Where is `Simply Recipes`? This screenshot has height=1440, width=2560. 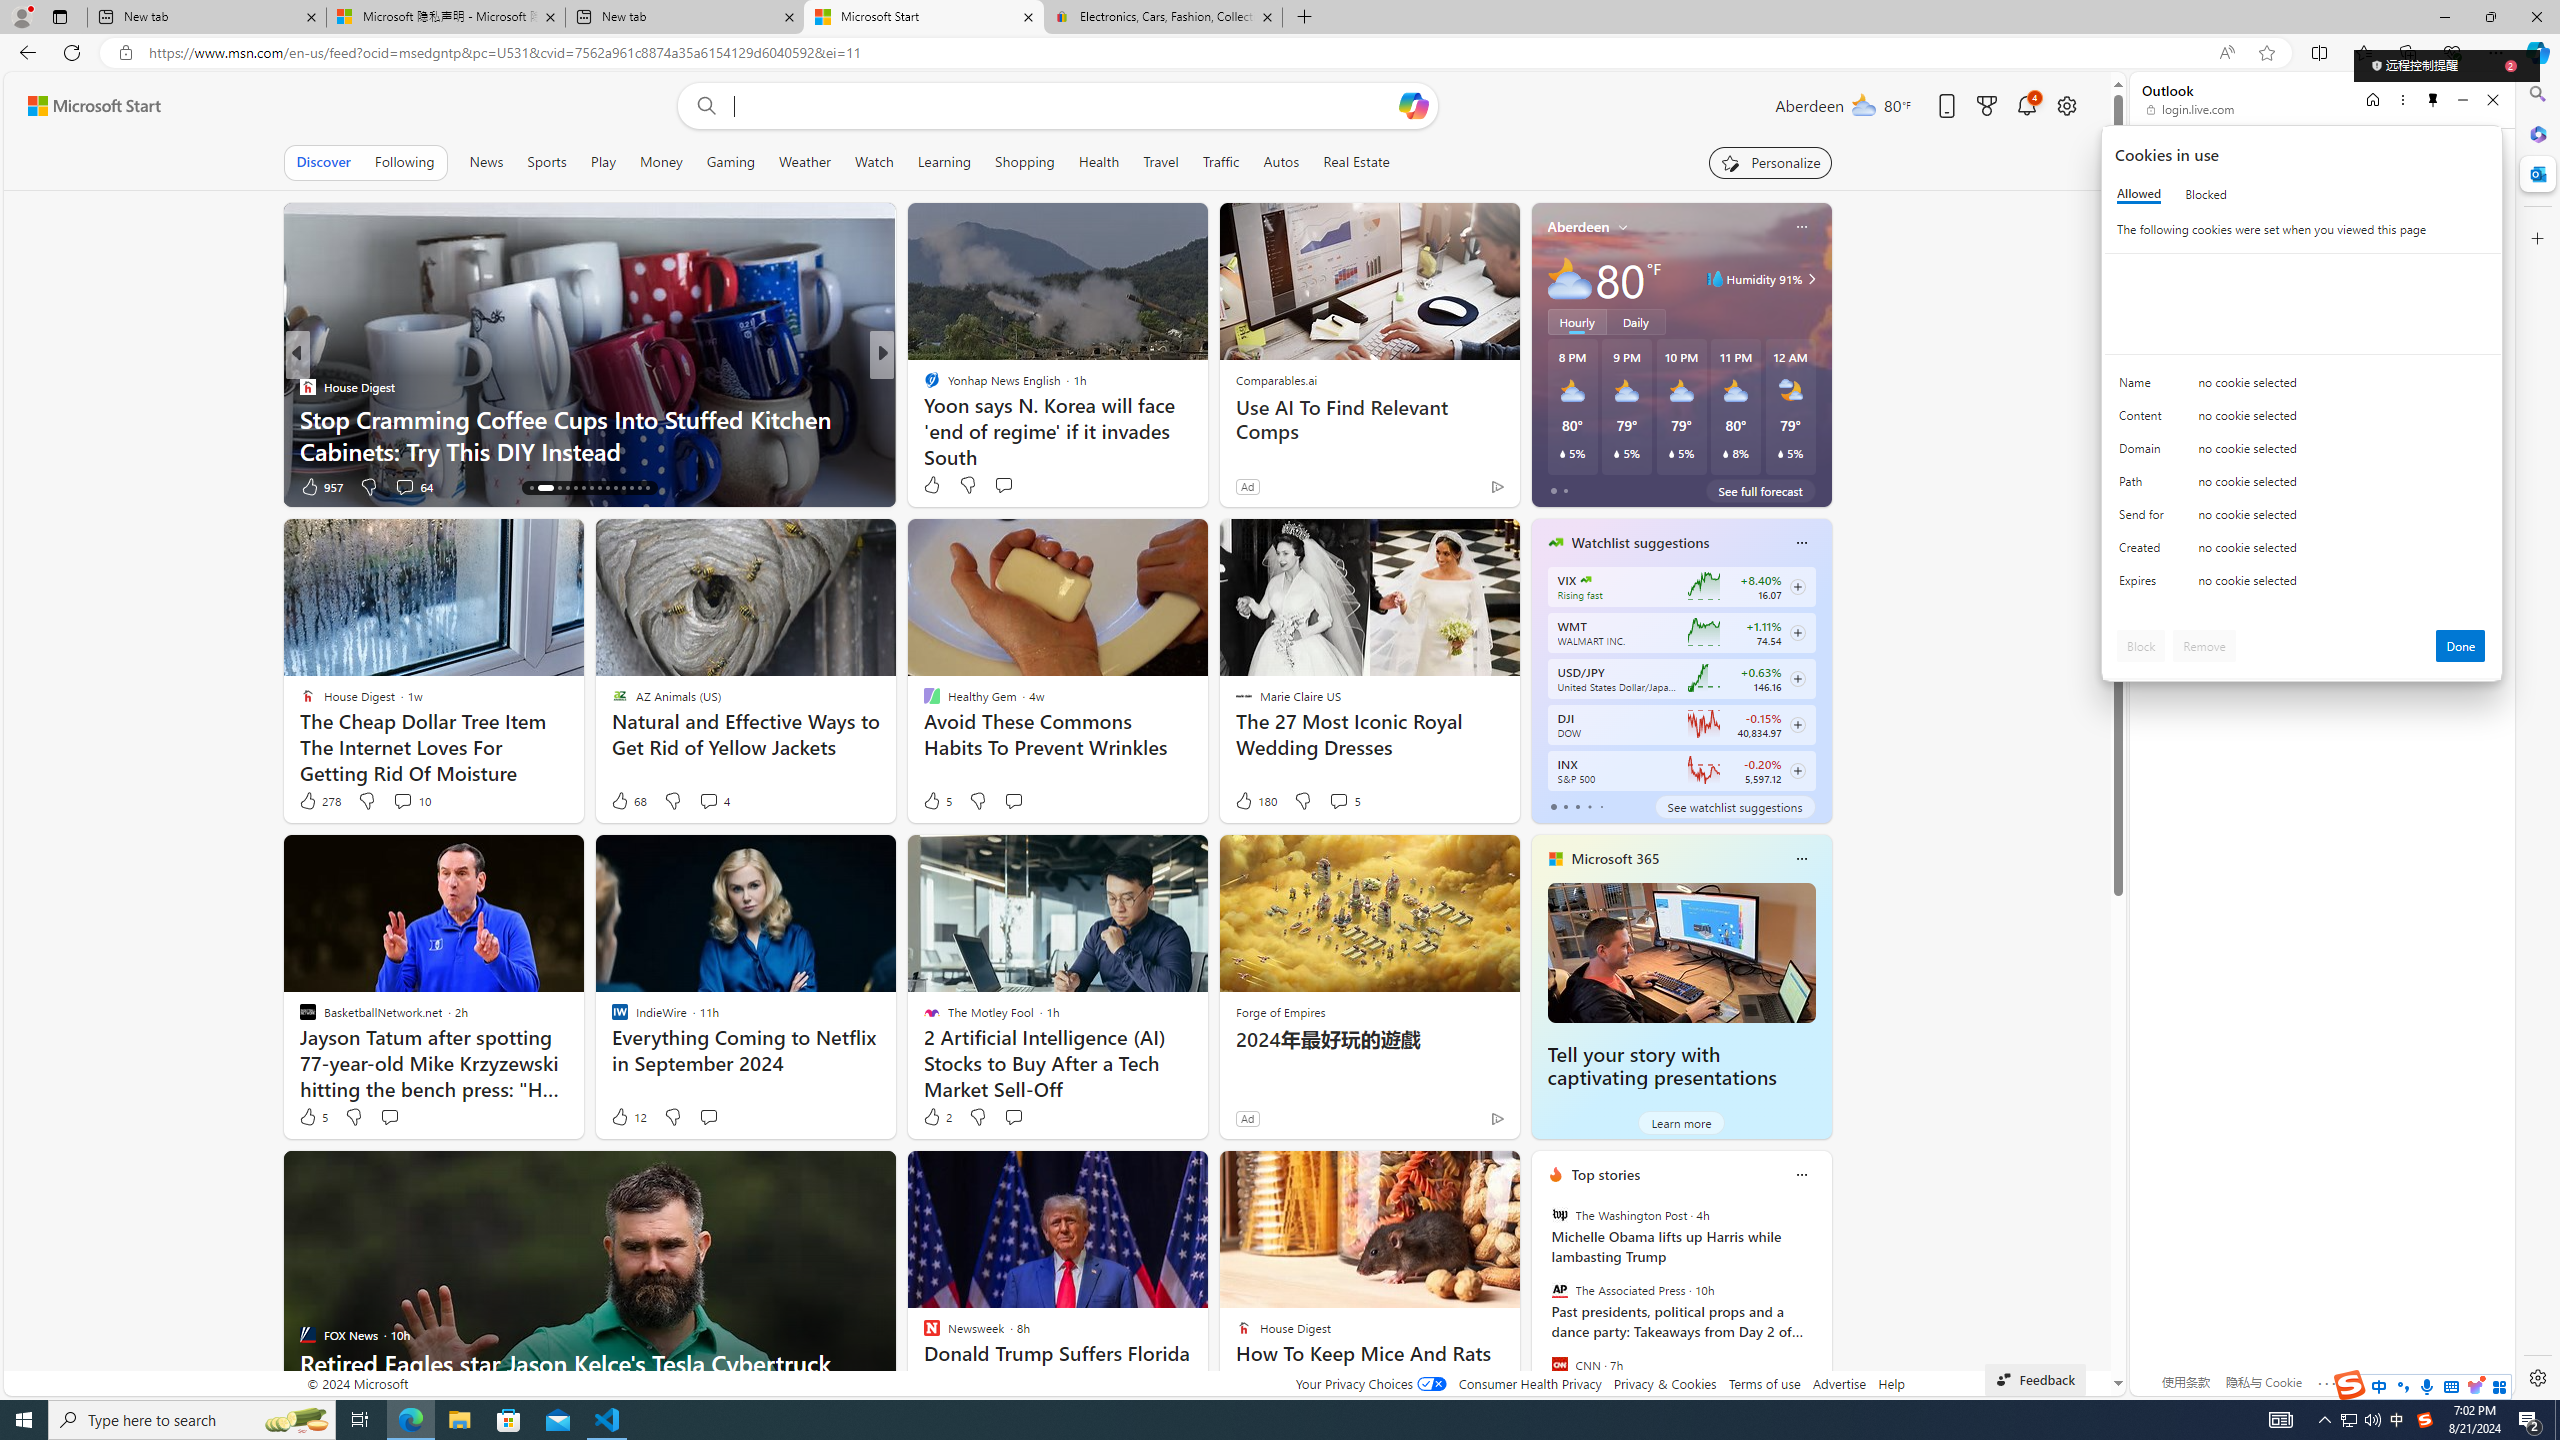
Simply Recipes is located at coordinates (922, 386).